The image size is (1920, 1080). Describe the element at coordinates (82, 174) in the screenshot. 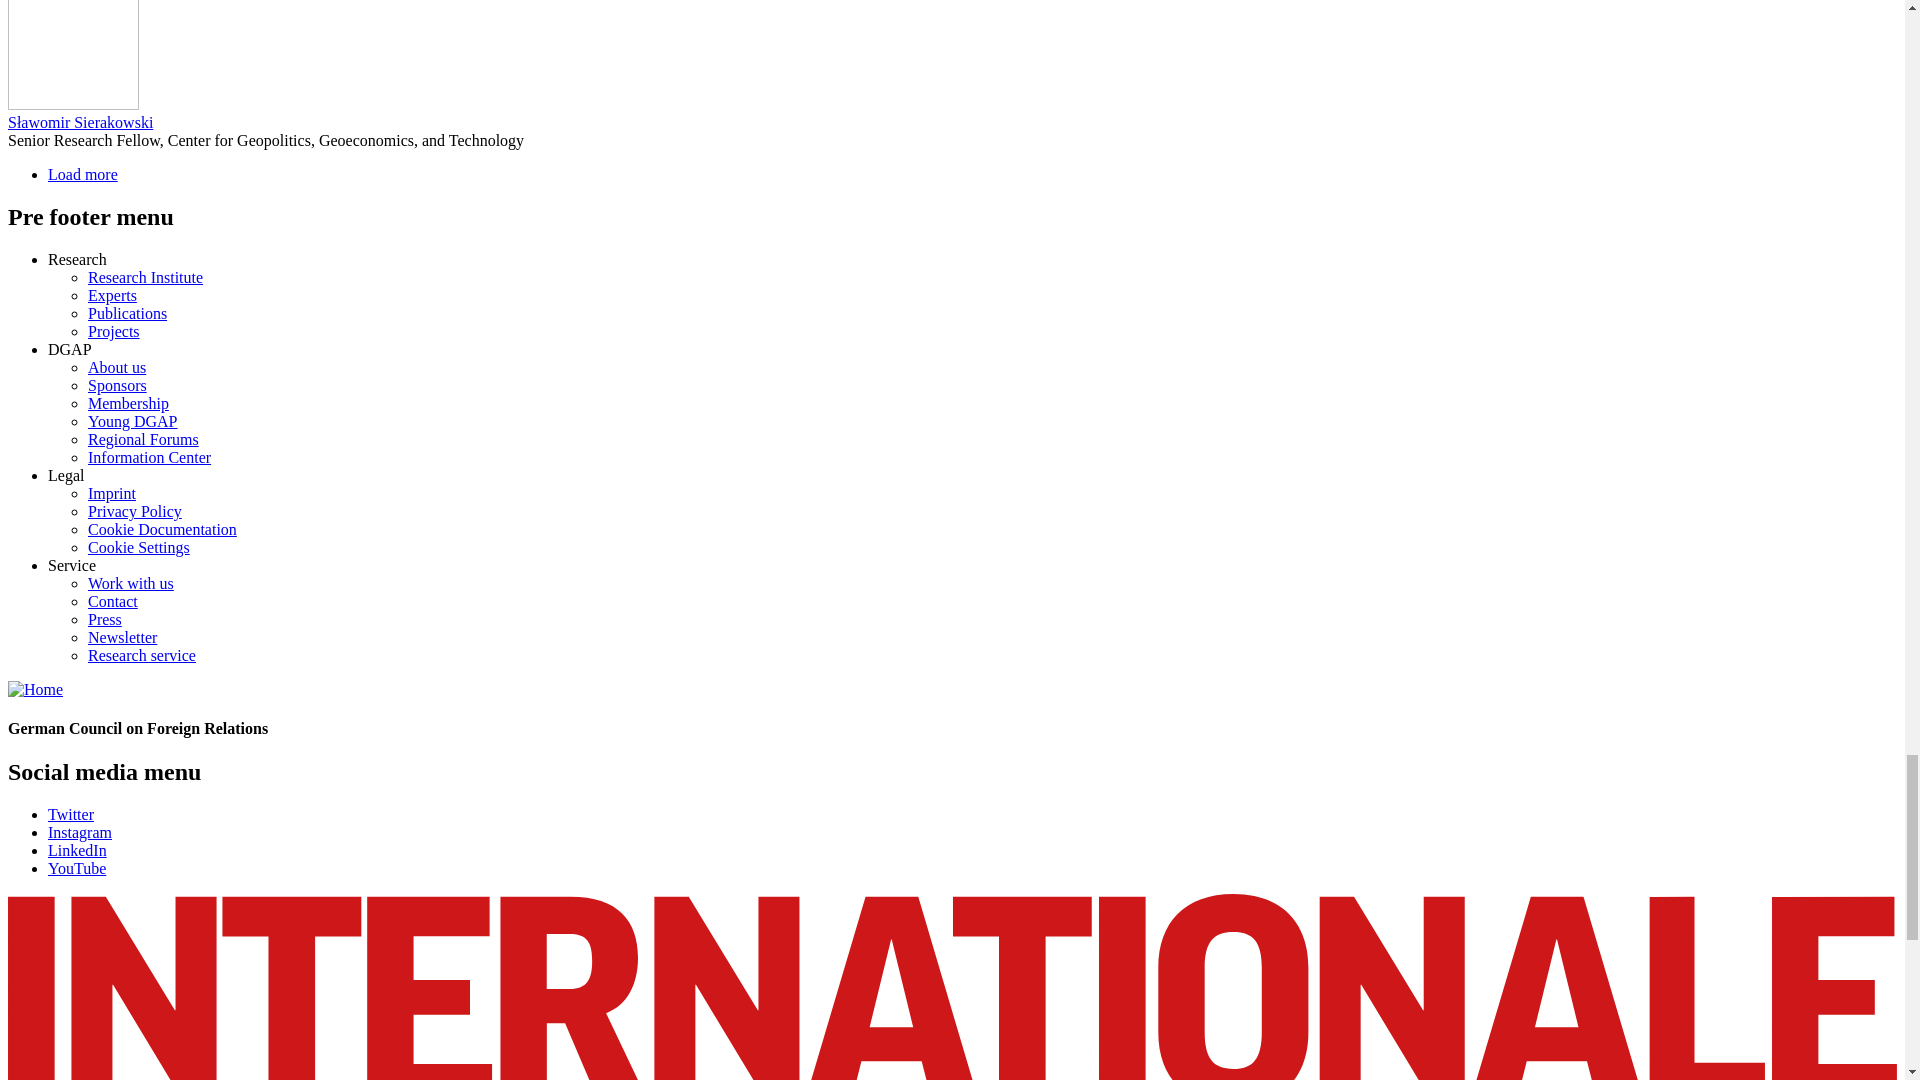

I see `Go to next page` at that location.